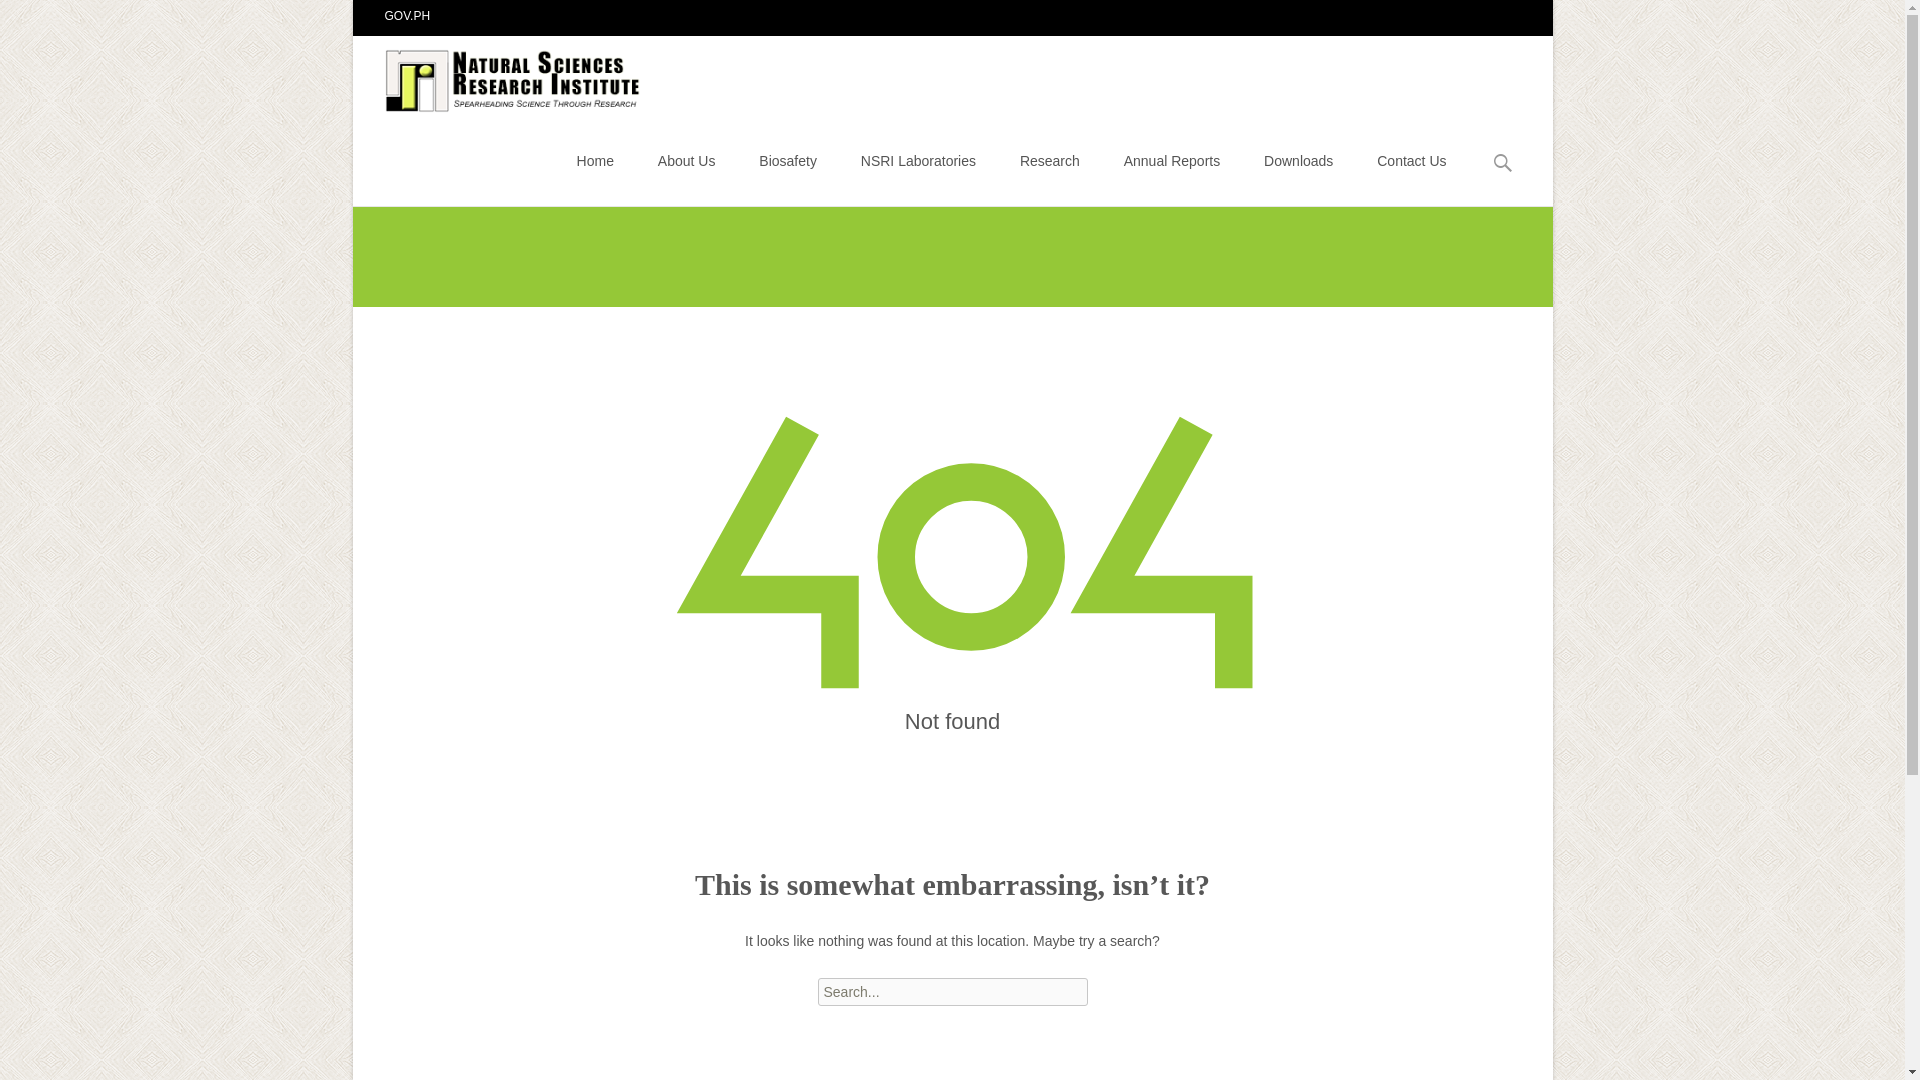  Describe the element at coordinates (24, 18) in the screenshot. I see `Search` at that location.